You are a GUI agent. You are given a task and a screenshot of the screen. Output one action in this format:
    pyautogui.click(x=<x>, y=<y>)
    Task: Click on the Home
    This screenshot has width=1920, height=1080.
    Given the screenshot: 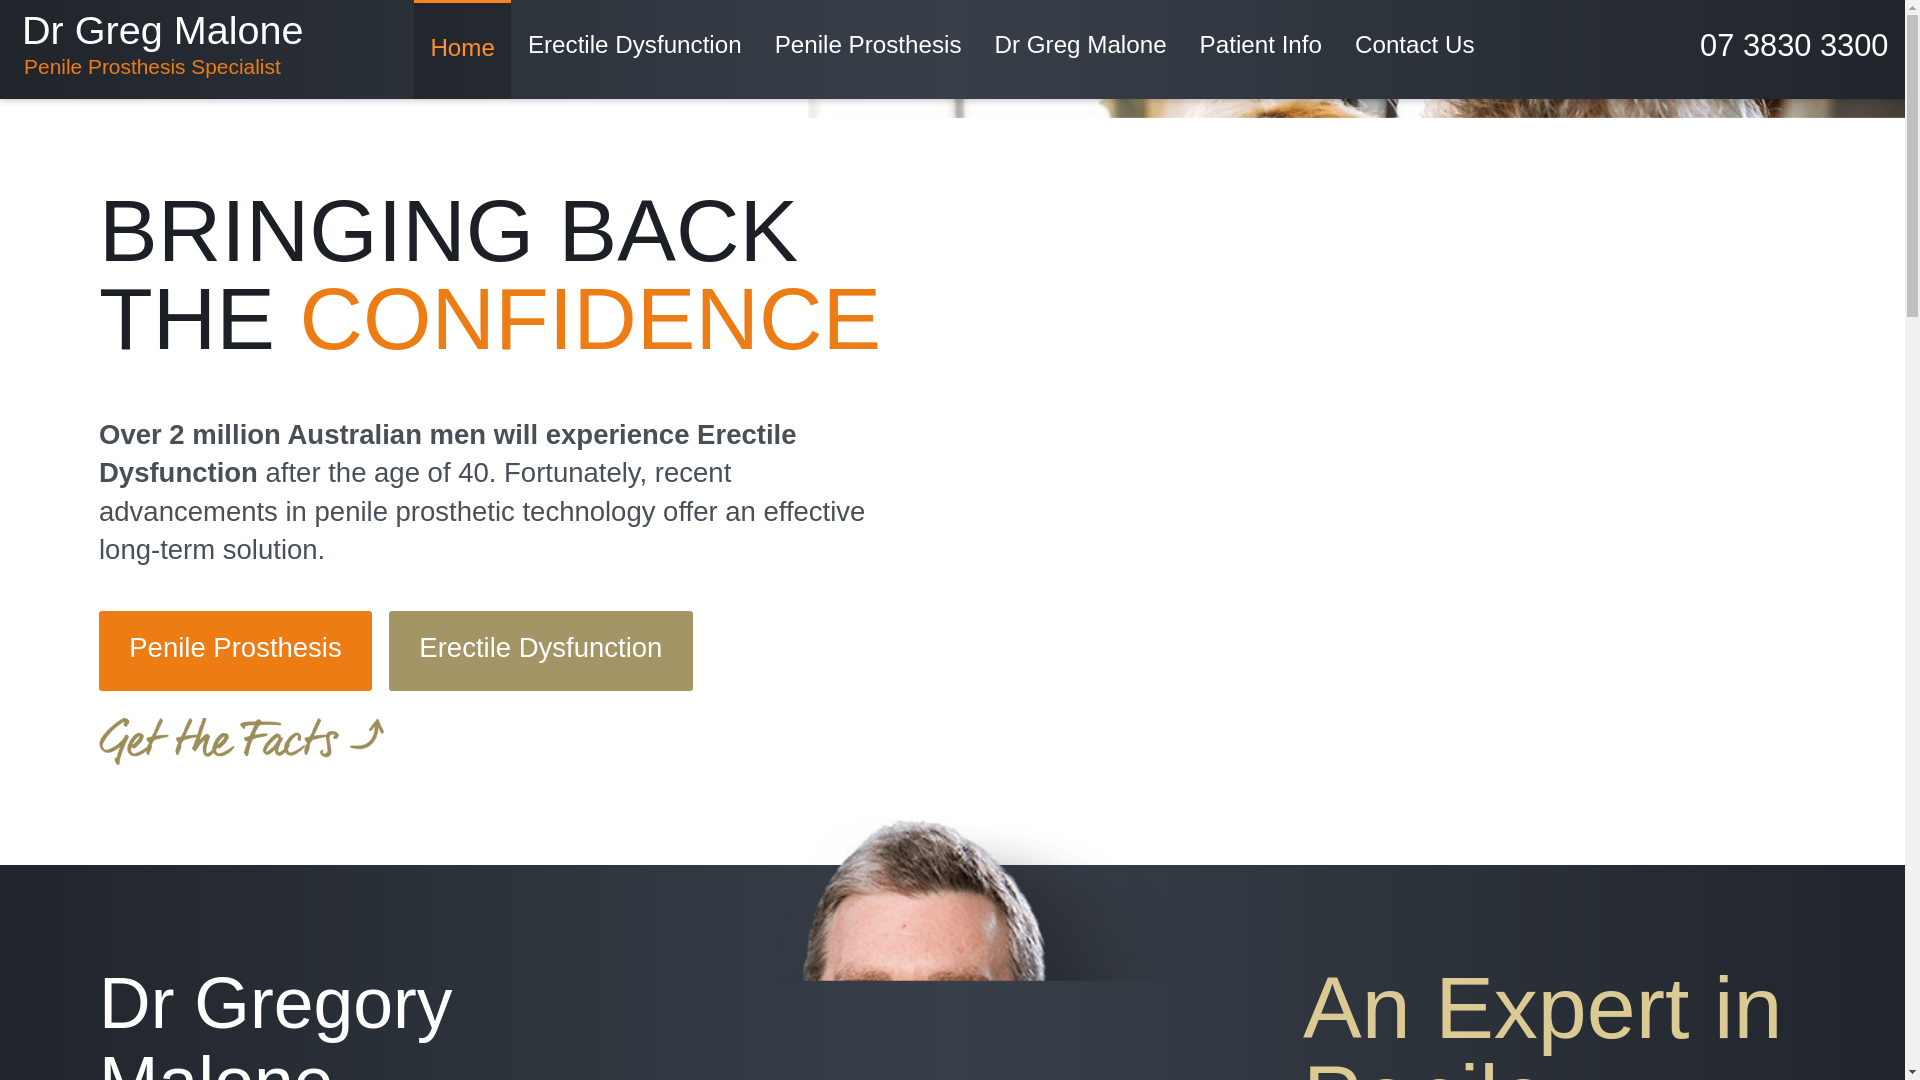 What is the action you would take?
    pyautogui.click(x=463, y=51)
    